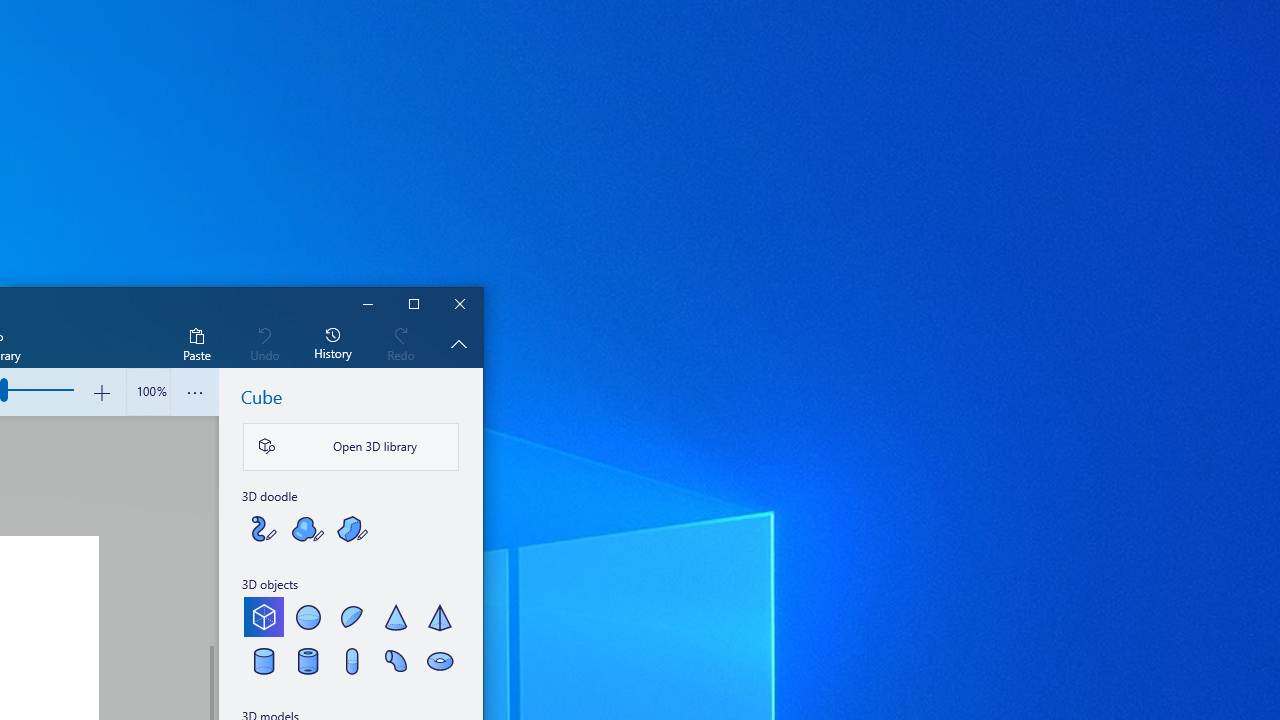  Describe the element at coordinates (196, 343) in the screenshot. I see `Paste` at that location.